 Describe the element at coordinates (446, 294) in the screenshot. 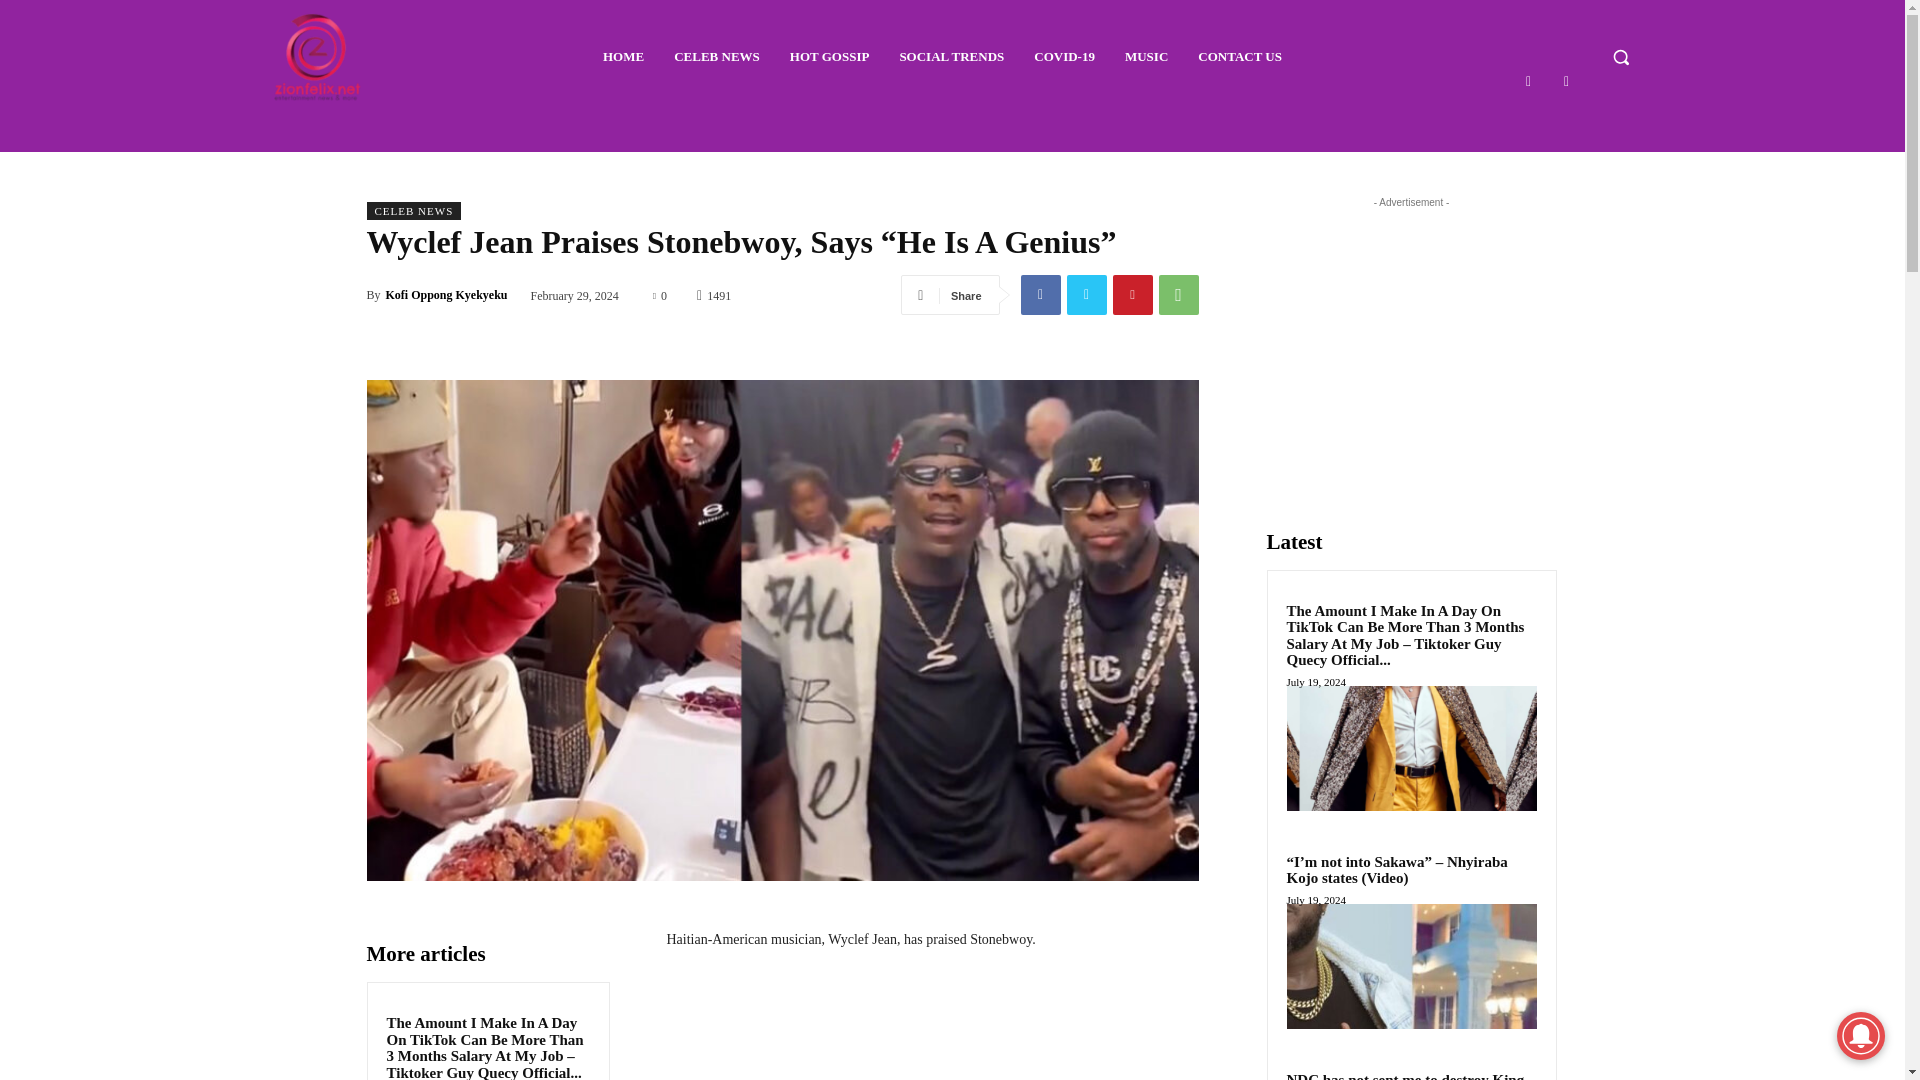

I see `Kofi Oppong Kyekyeku` at that location.